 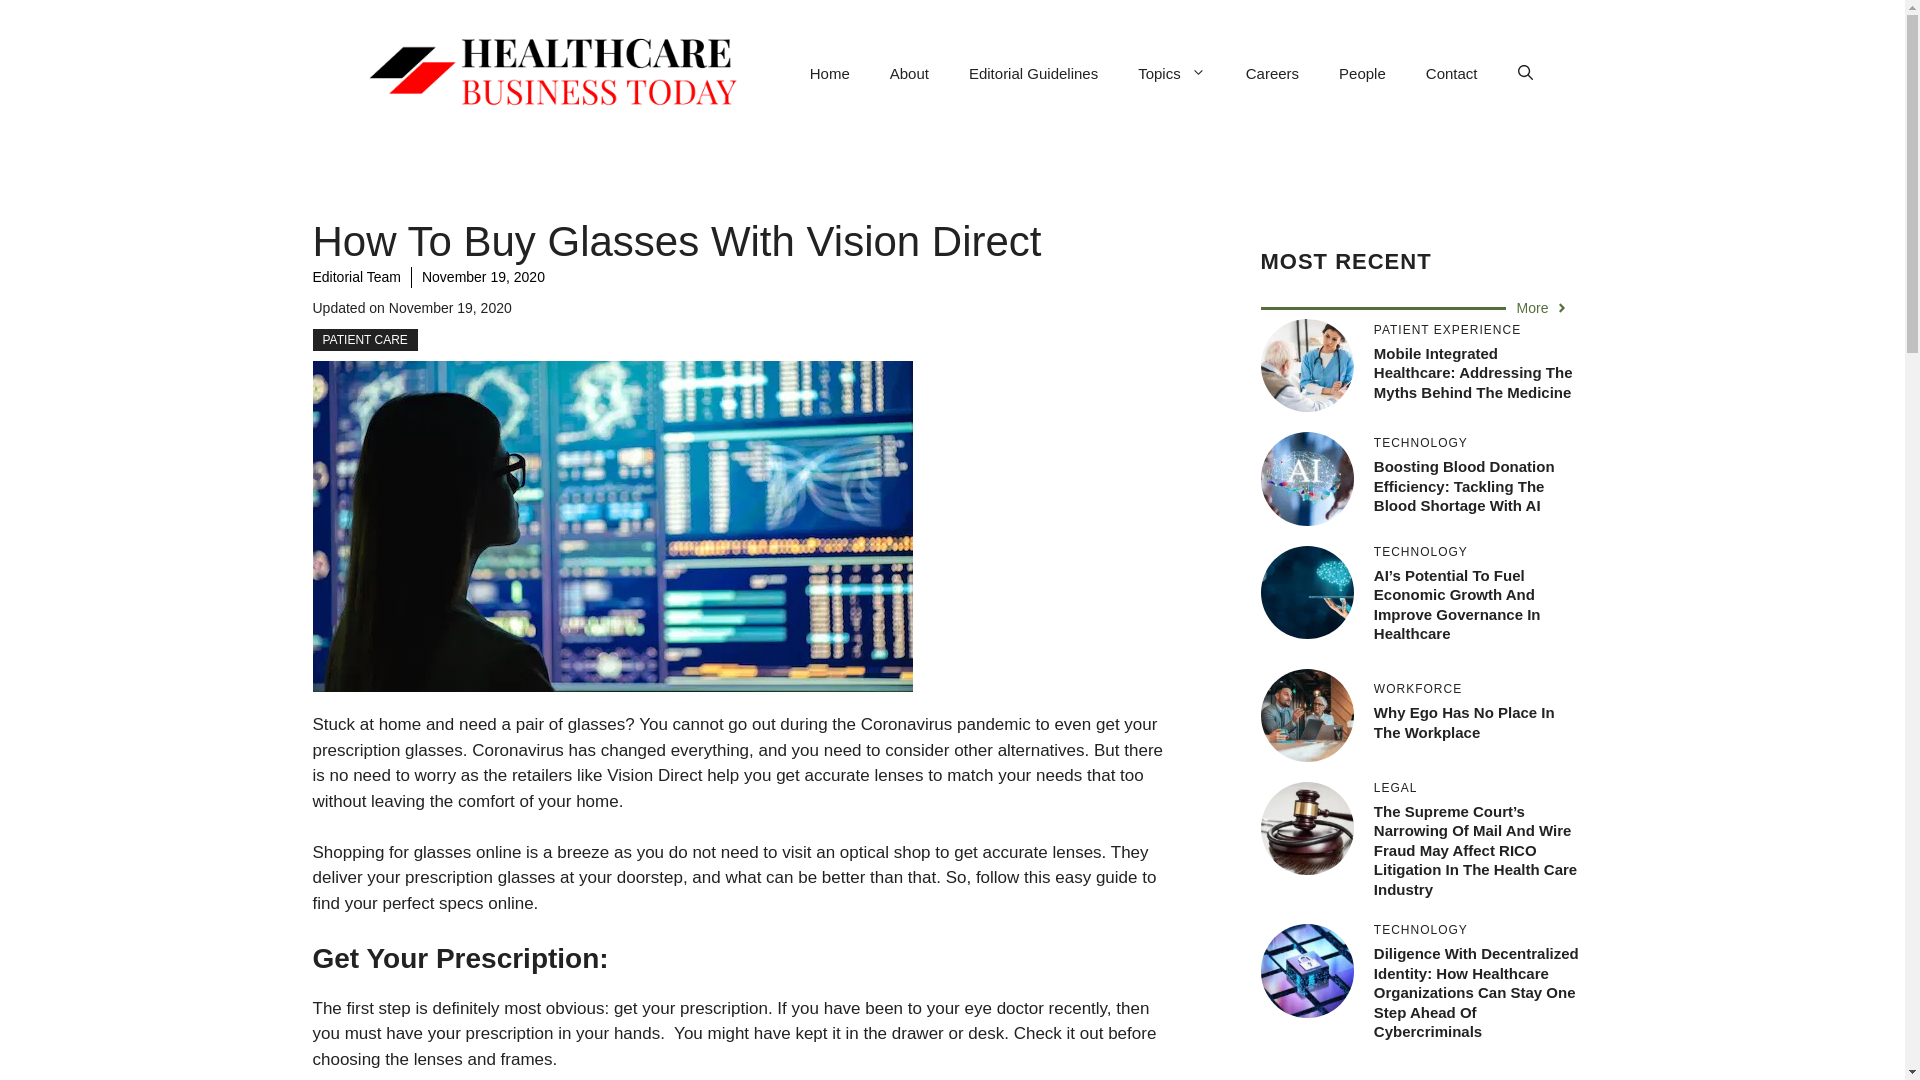 What do you see at coordinates (1272, 74) in the screenshot?
I see `Careers` at bounding box center [1272, 74].